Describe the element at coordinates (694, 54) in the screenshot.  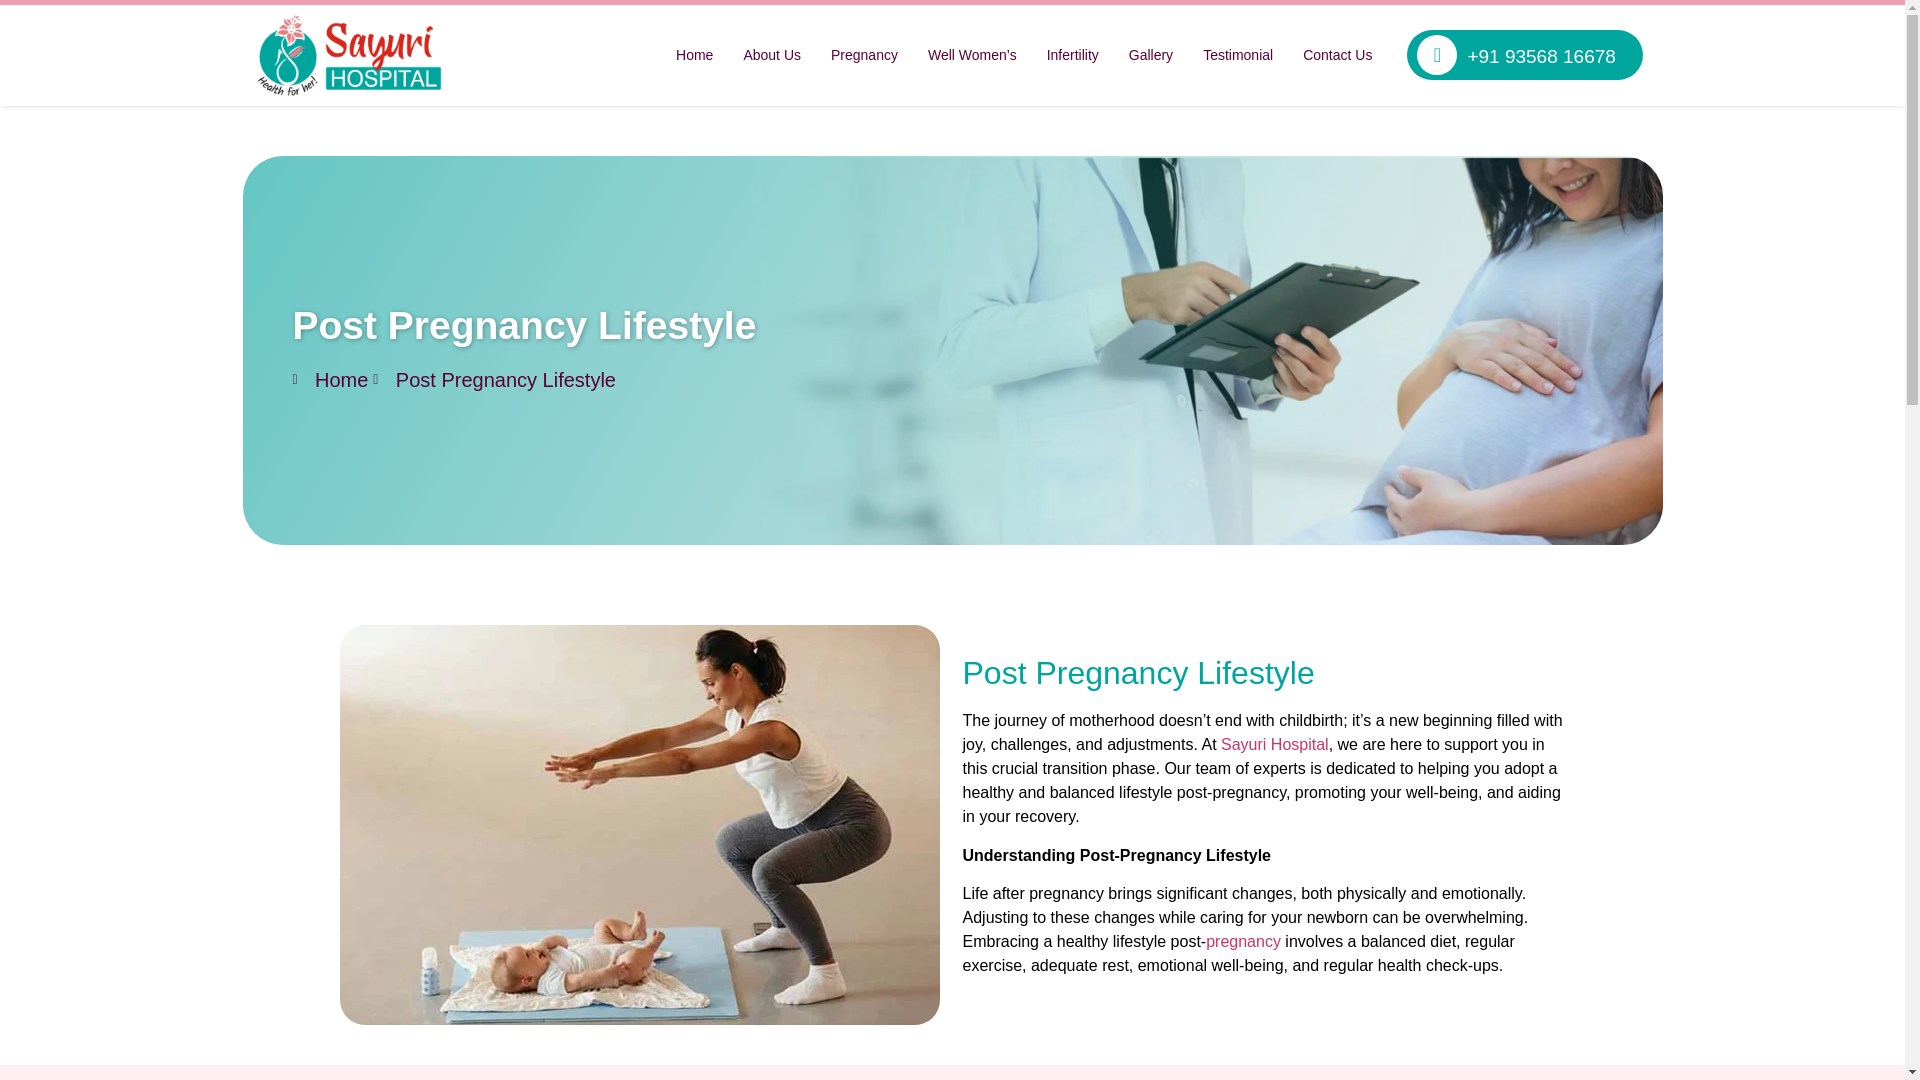
I see `Home` at that location.